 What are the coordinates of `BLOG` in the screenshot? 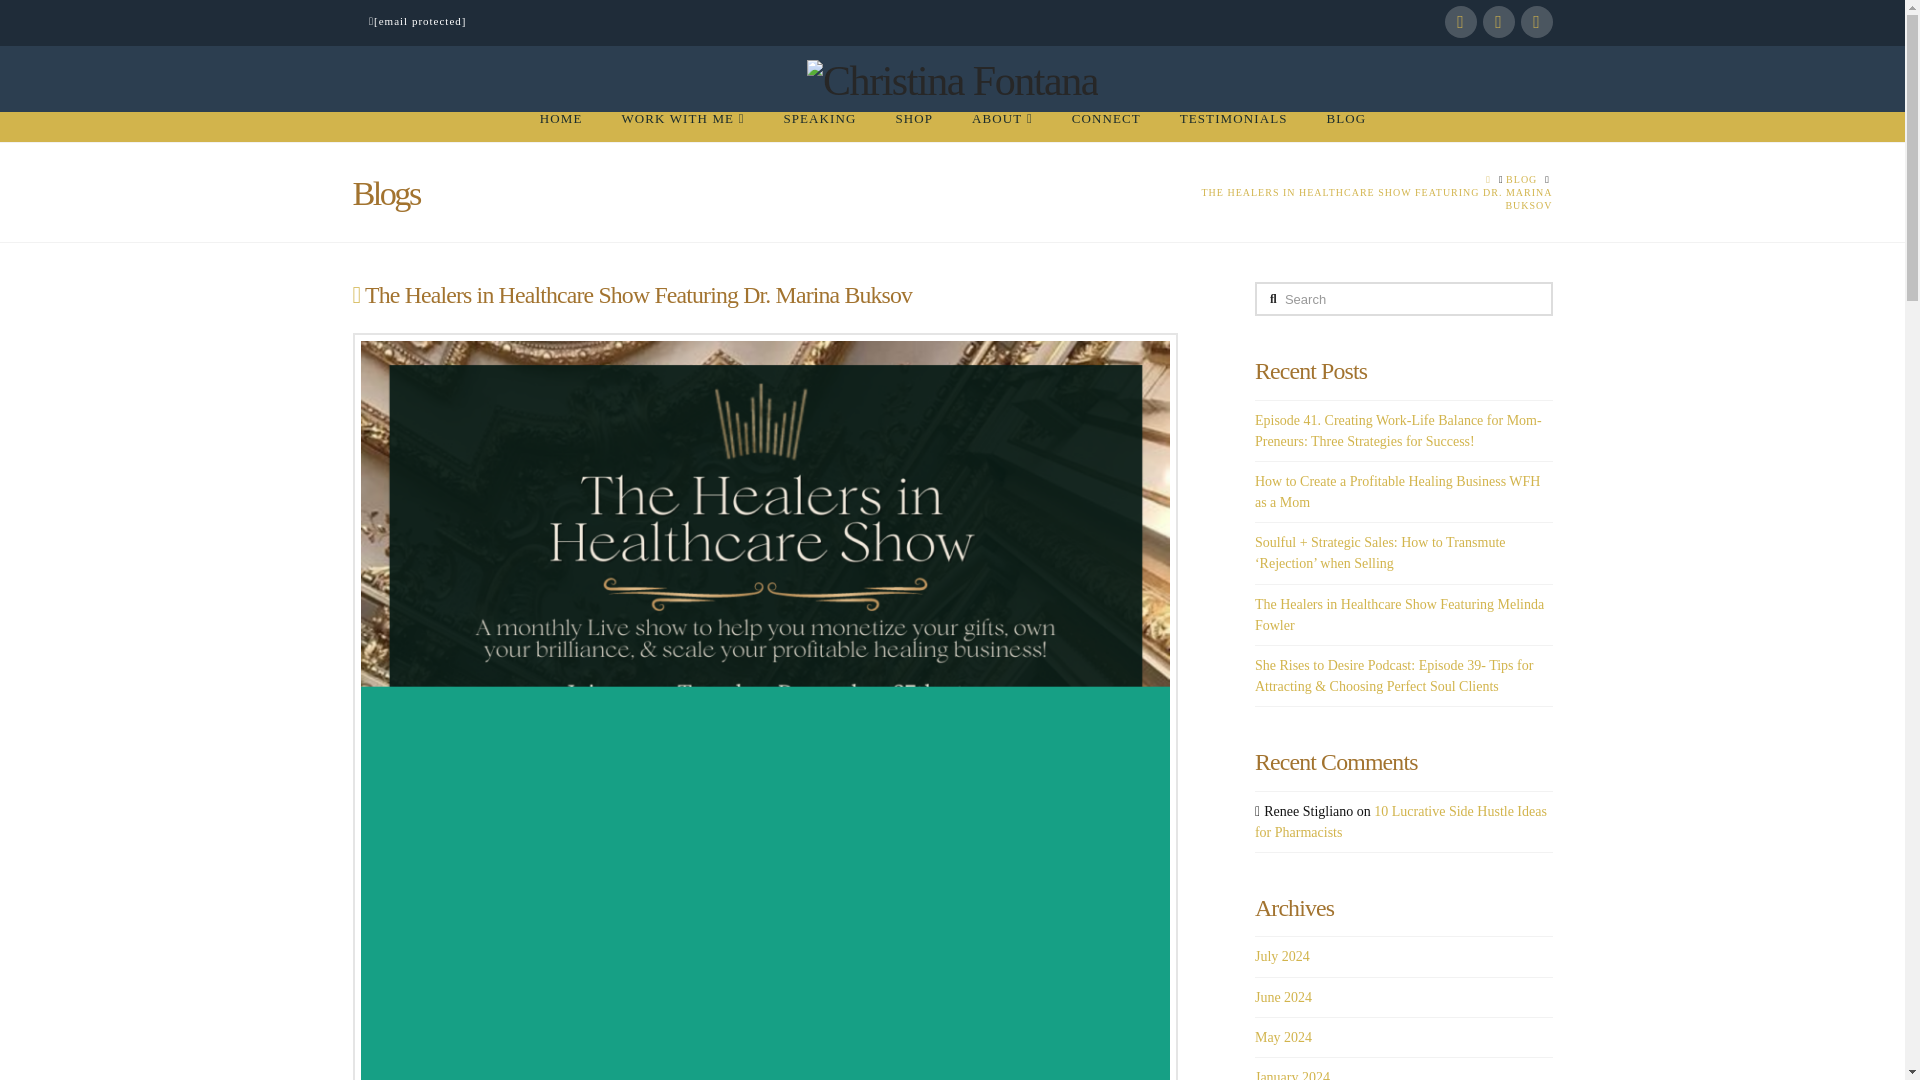 It's located at (1521, 178).